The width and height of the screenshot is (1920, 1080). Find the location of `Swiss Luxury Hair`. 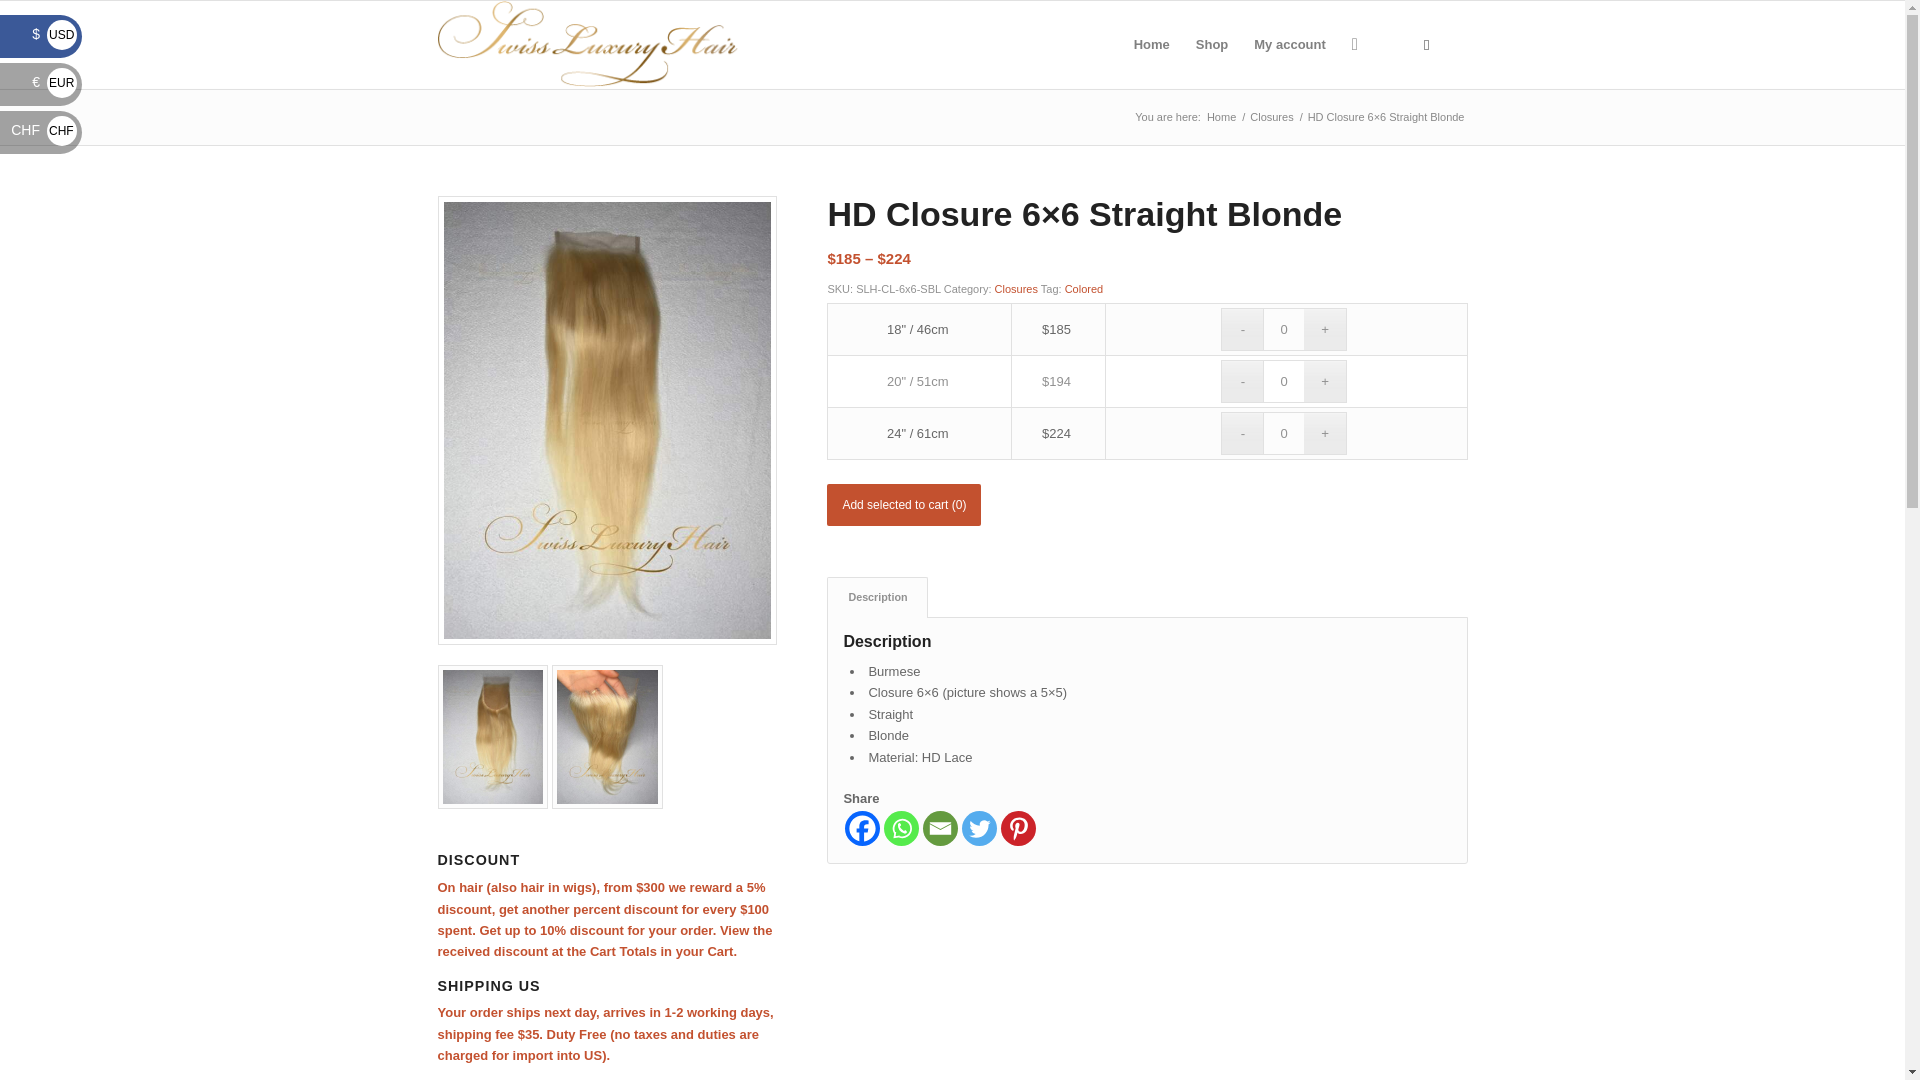

Swiss Luxury Hair is located at coordinates (1220, 118).